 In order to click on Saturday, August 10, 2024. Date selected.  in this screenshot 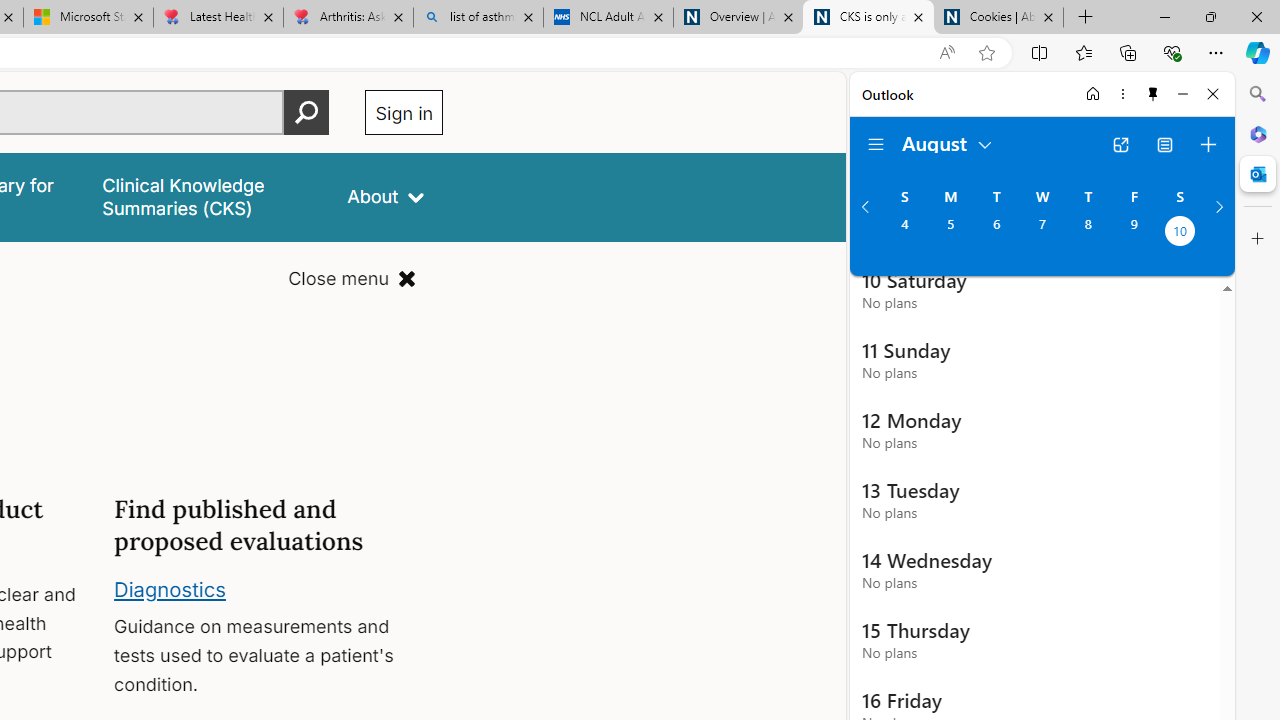, I will do `click(1180, 233)`.